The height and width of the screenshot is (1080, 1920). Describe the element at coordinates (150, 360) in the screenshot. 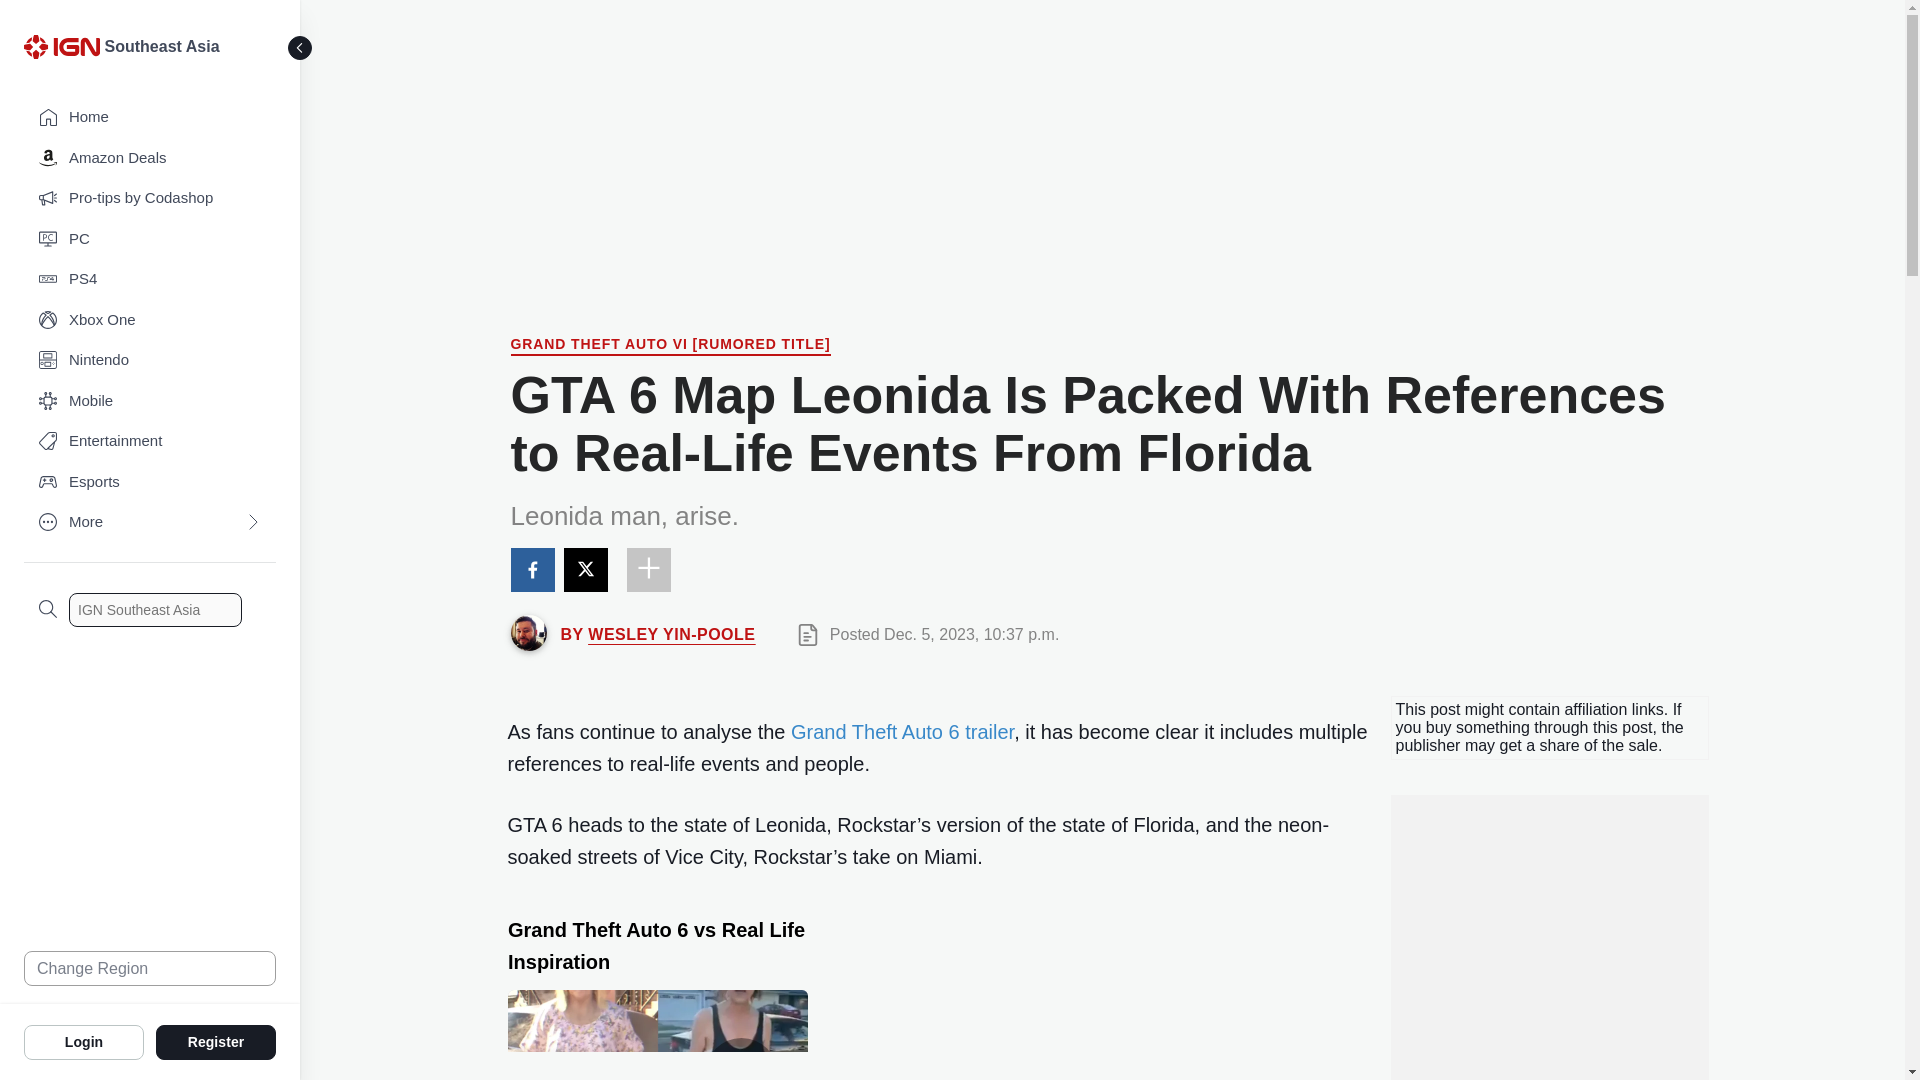

I see `Nintendo` at that location.